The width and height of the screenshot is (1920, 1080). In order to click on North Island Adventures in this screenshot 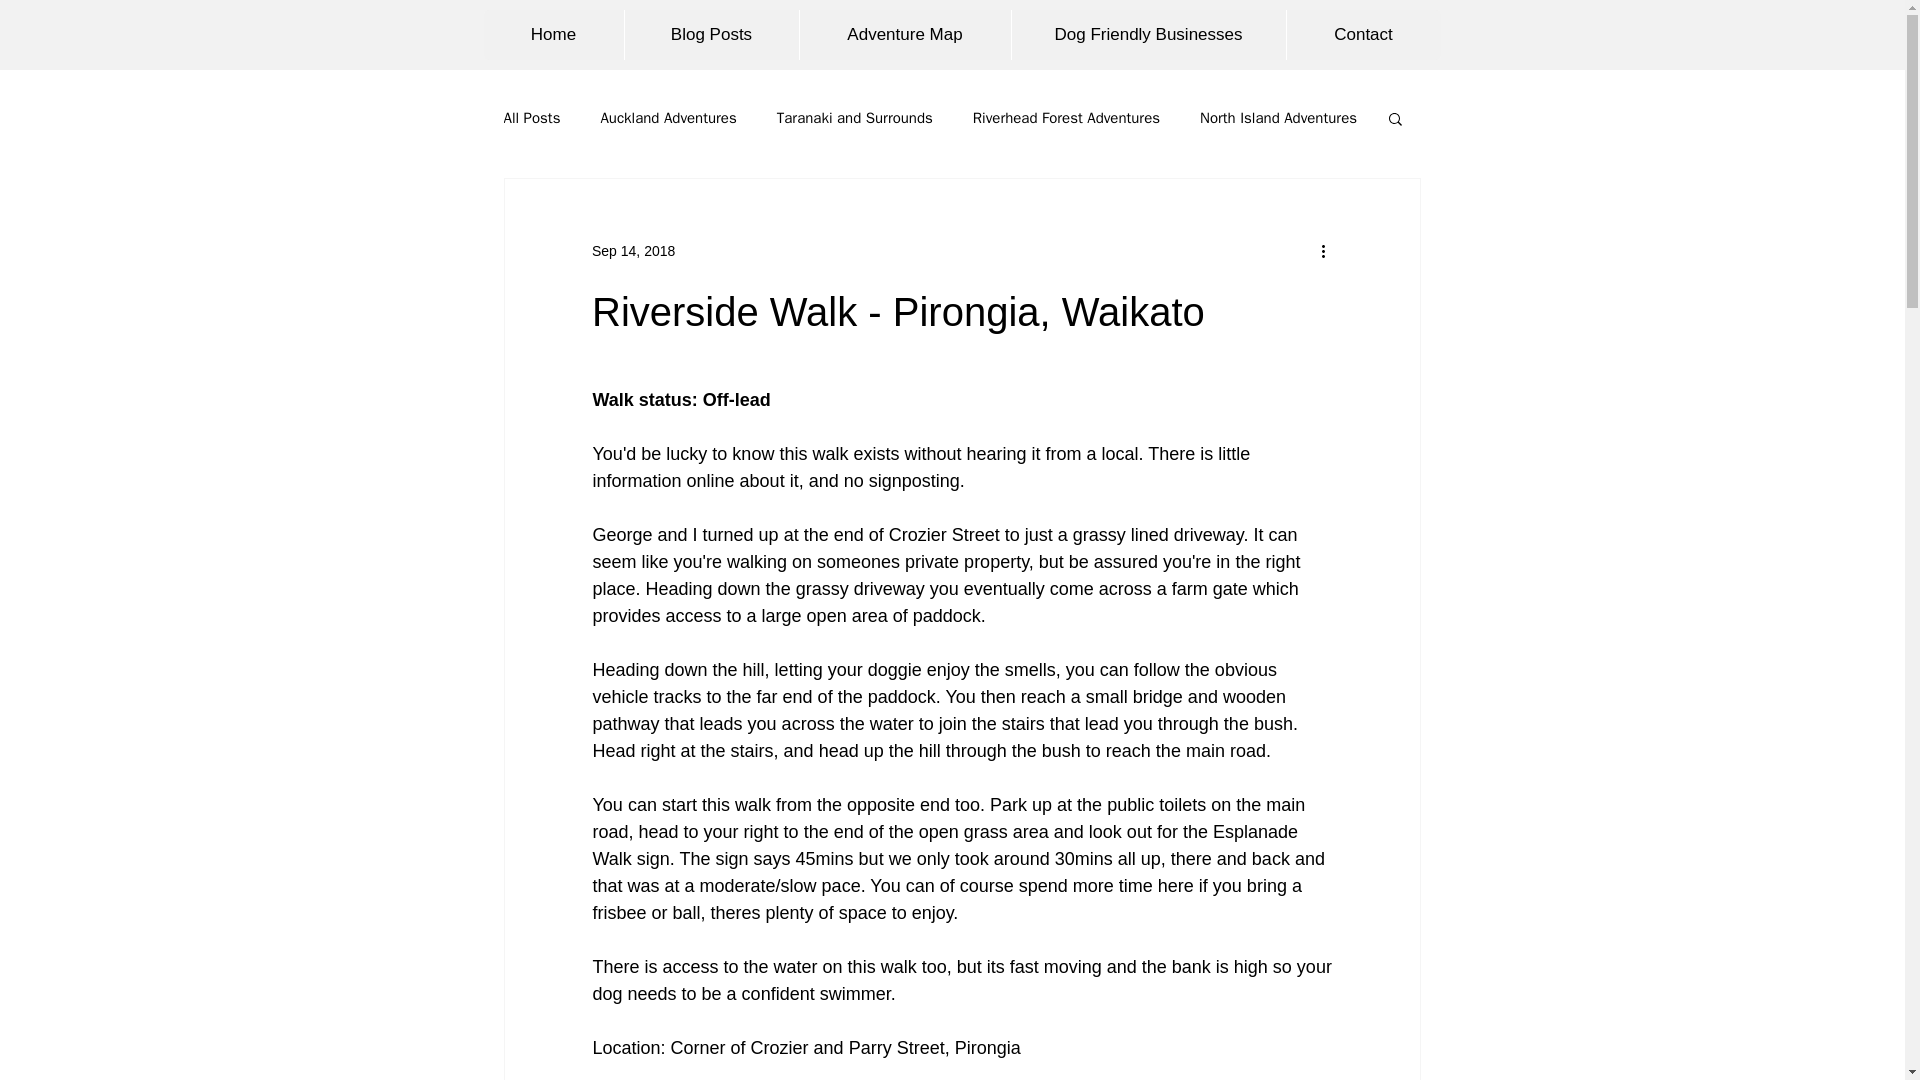, I will do `click(1278, 118)`.